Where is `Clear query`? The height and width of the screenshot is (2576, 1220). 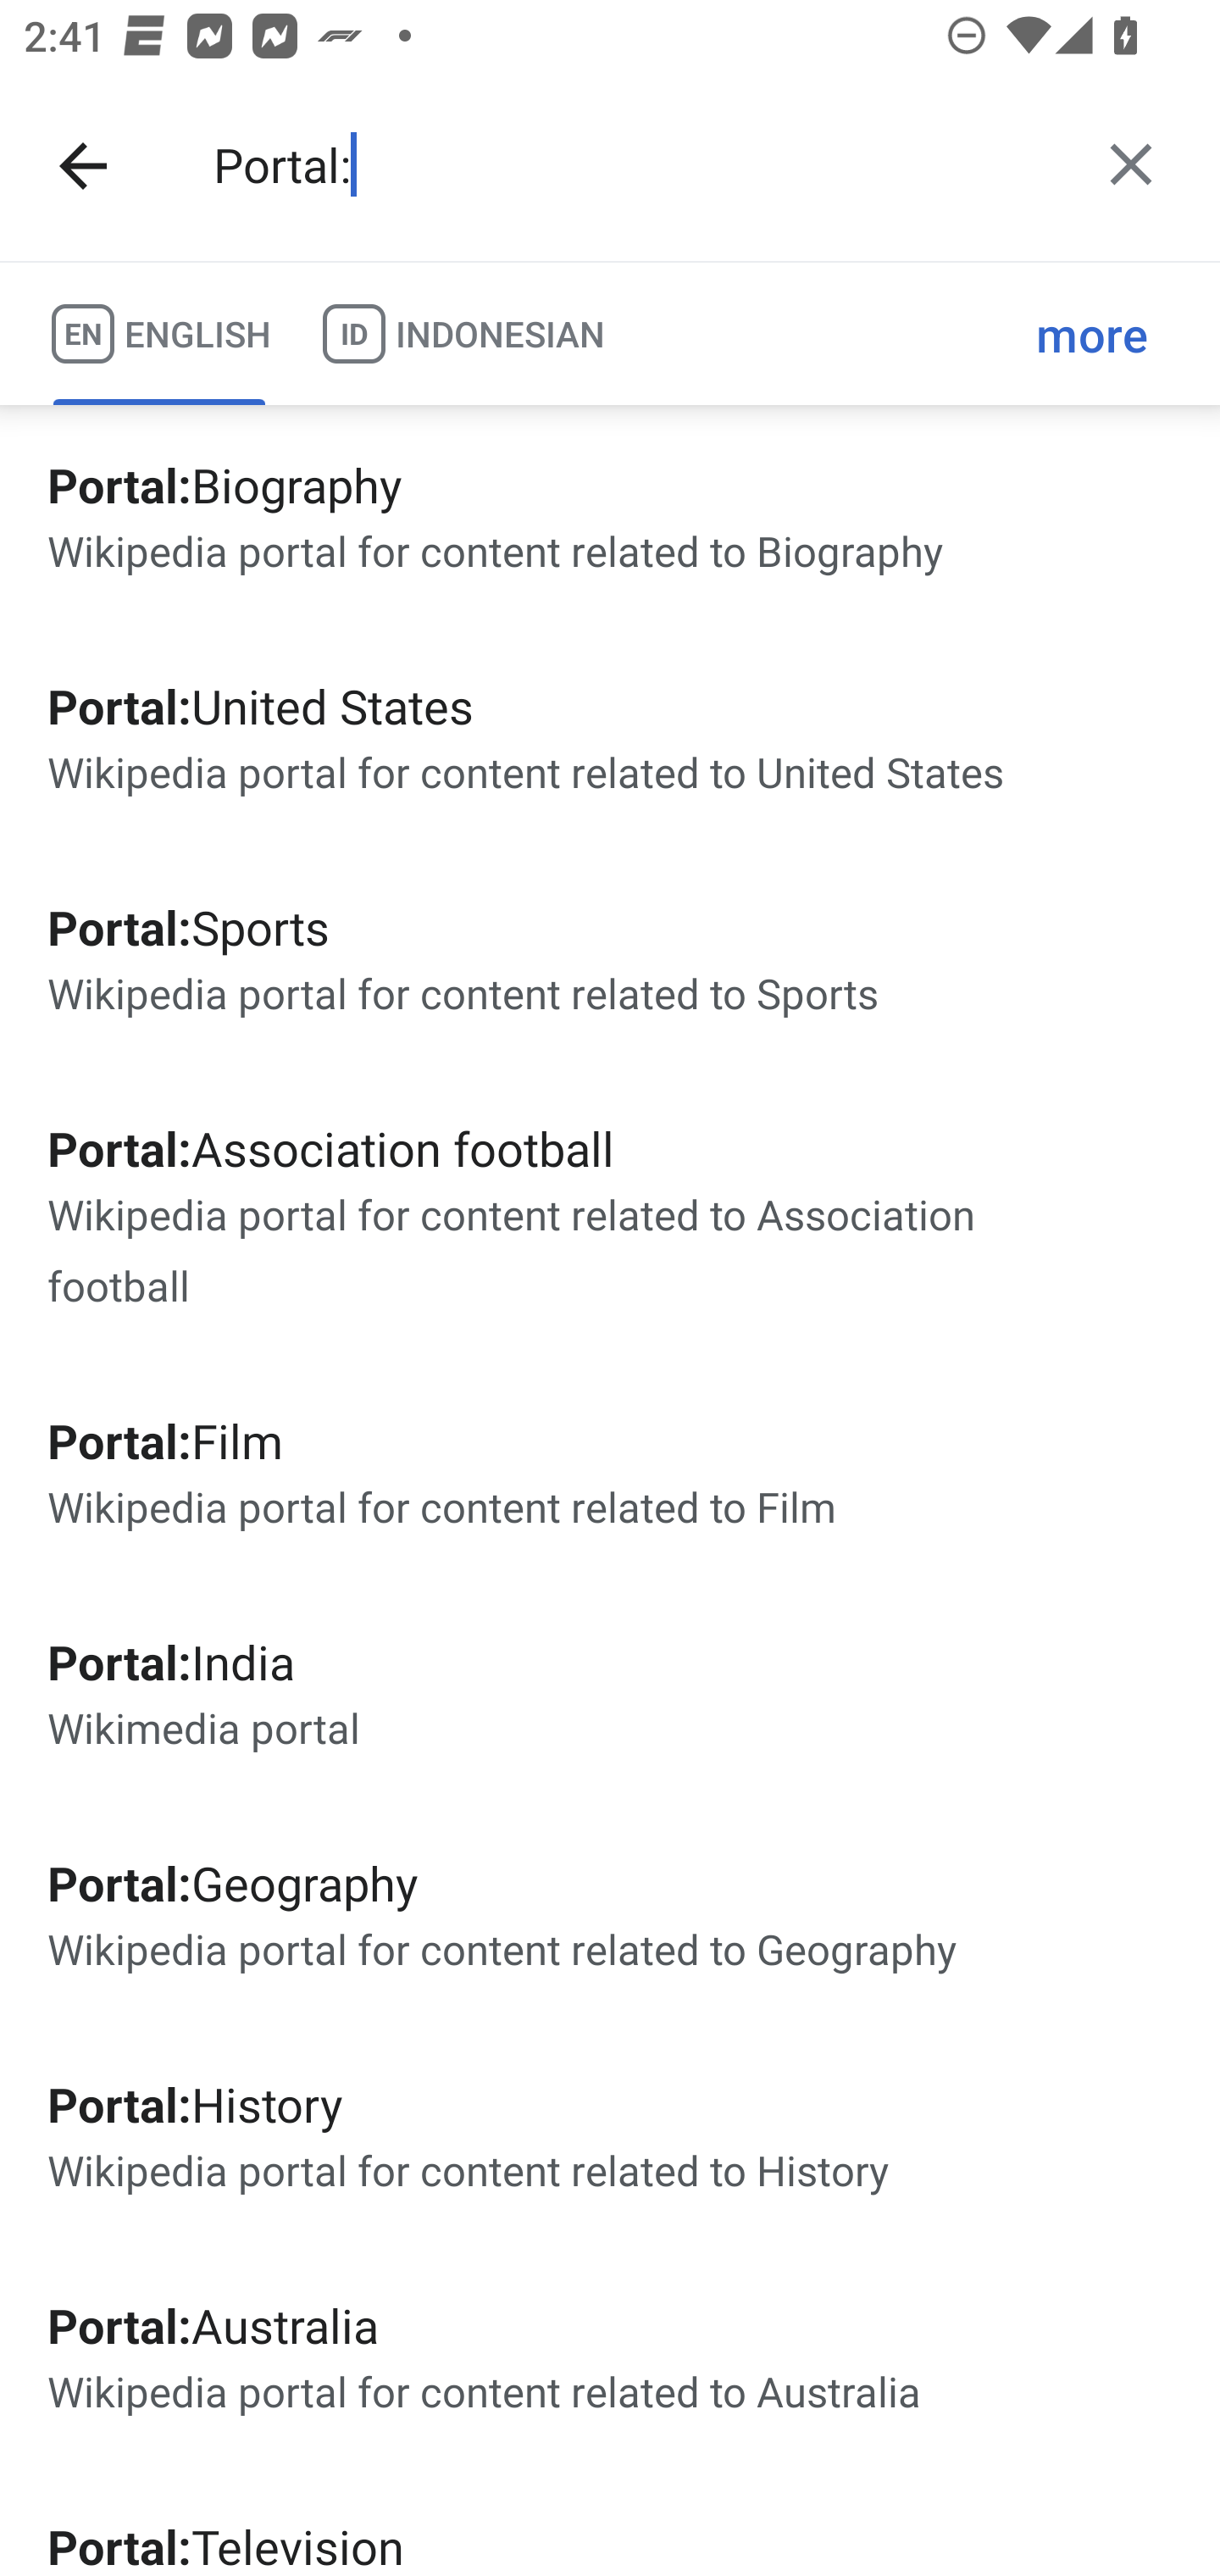
Clear query is located at coordinates (1130, 164).